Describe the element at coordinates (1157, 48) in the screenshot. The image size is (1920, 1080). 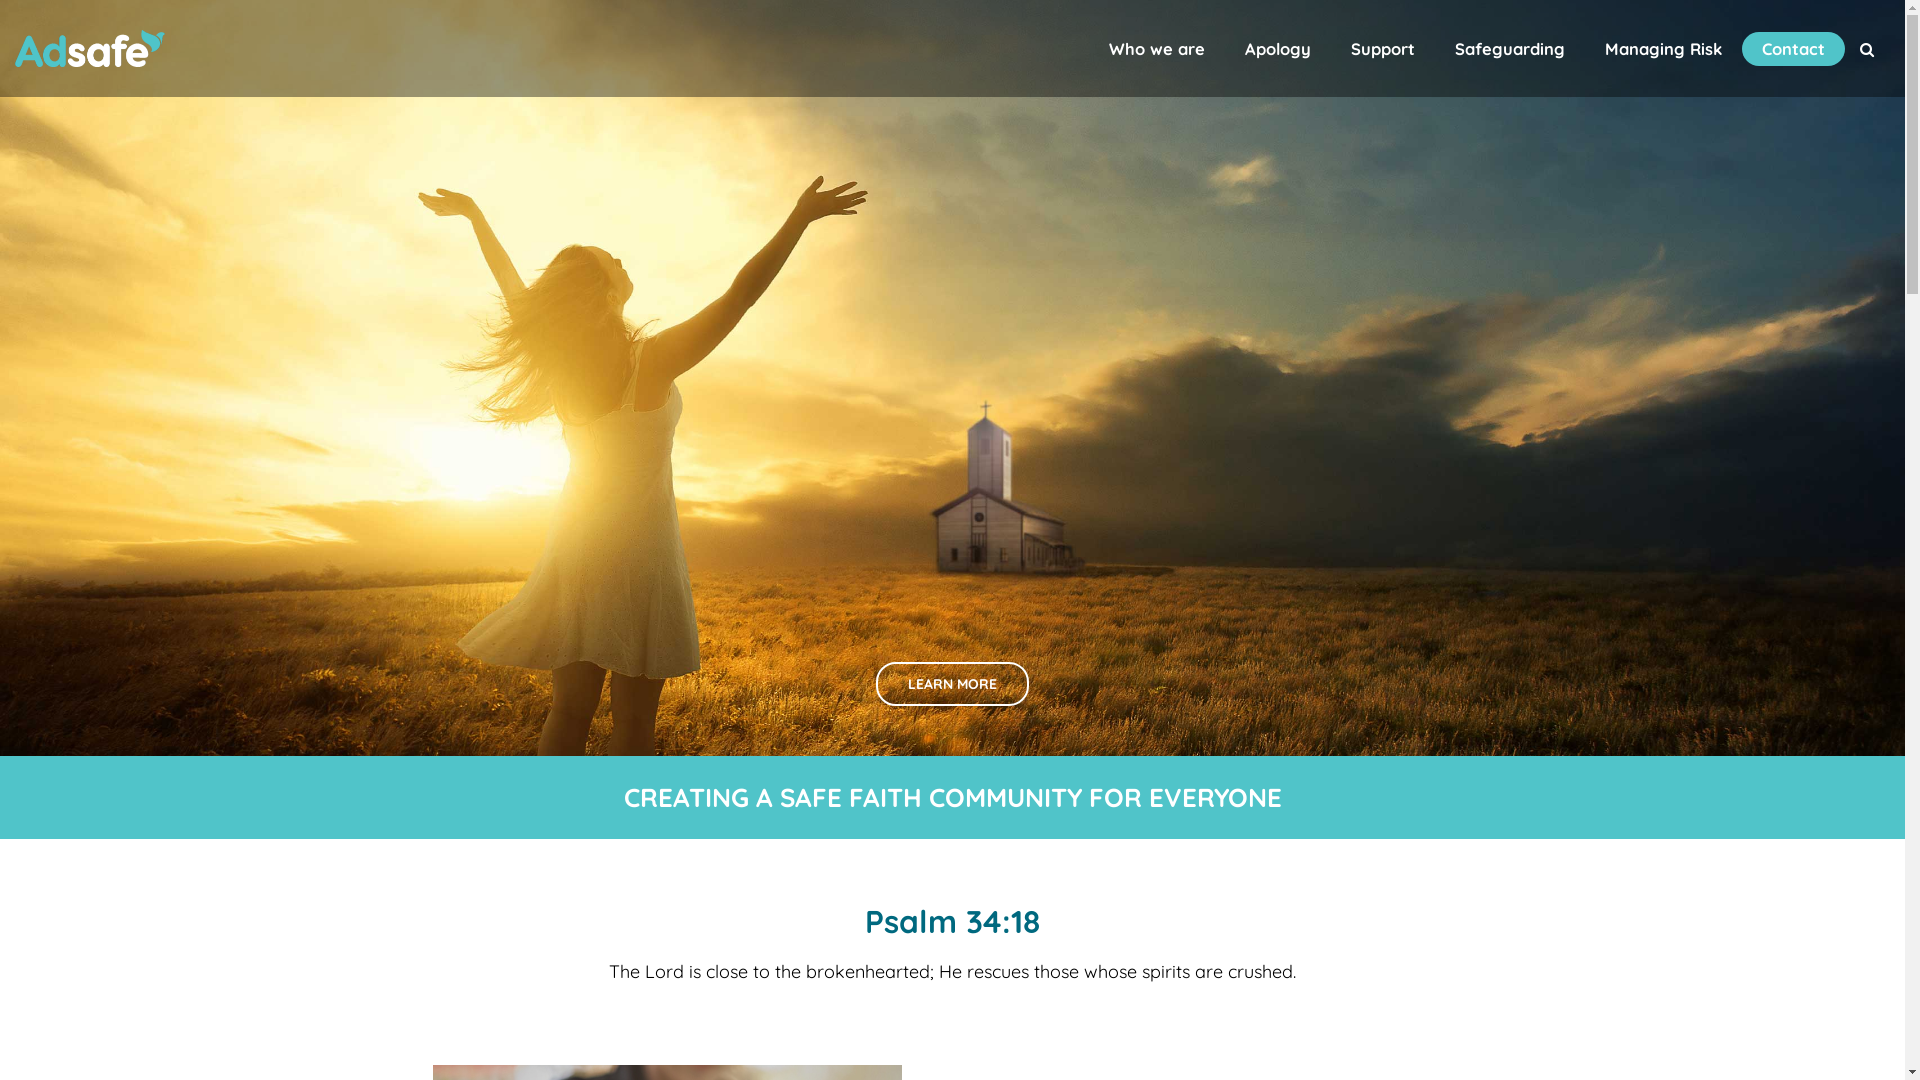
I see `Who we are` at that location.